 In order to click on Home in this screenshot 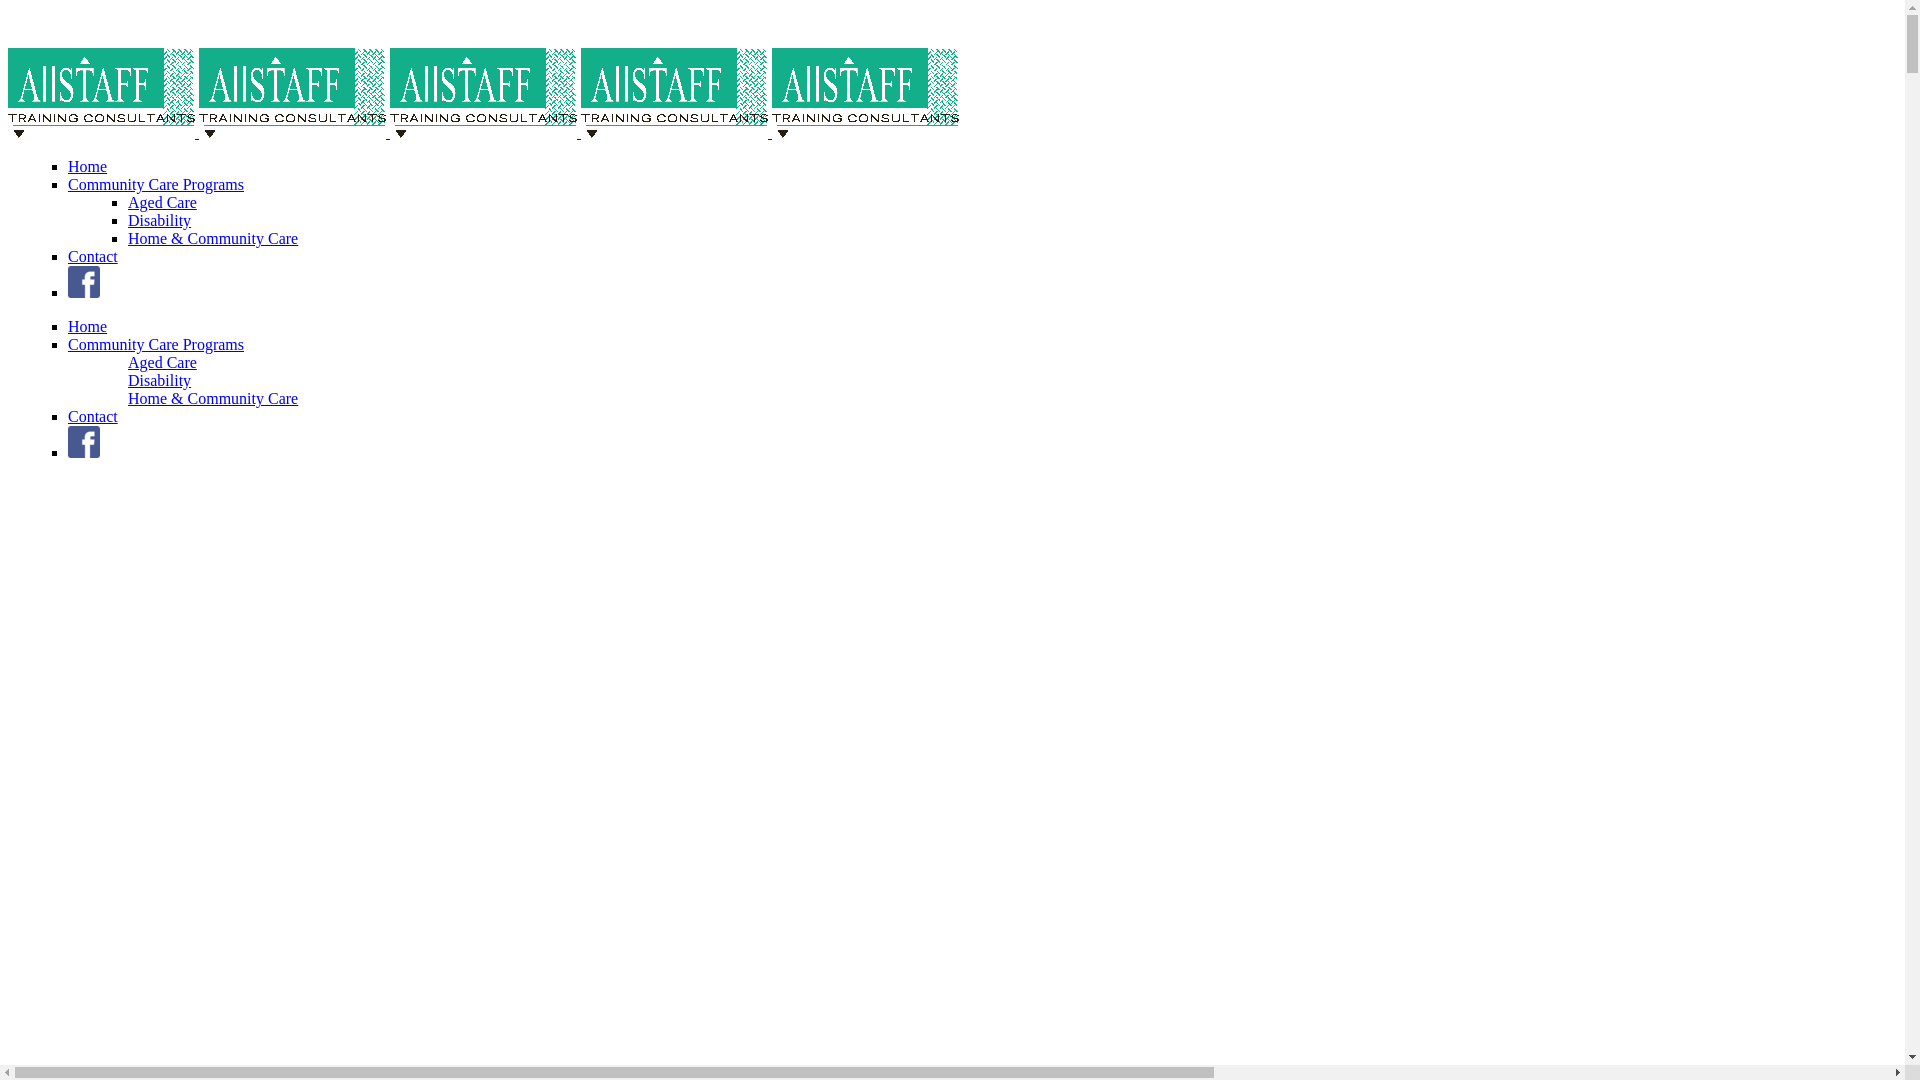, I will do `click(88, 326)`.